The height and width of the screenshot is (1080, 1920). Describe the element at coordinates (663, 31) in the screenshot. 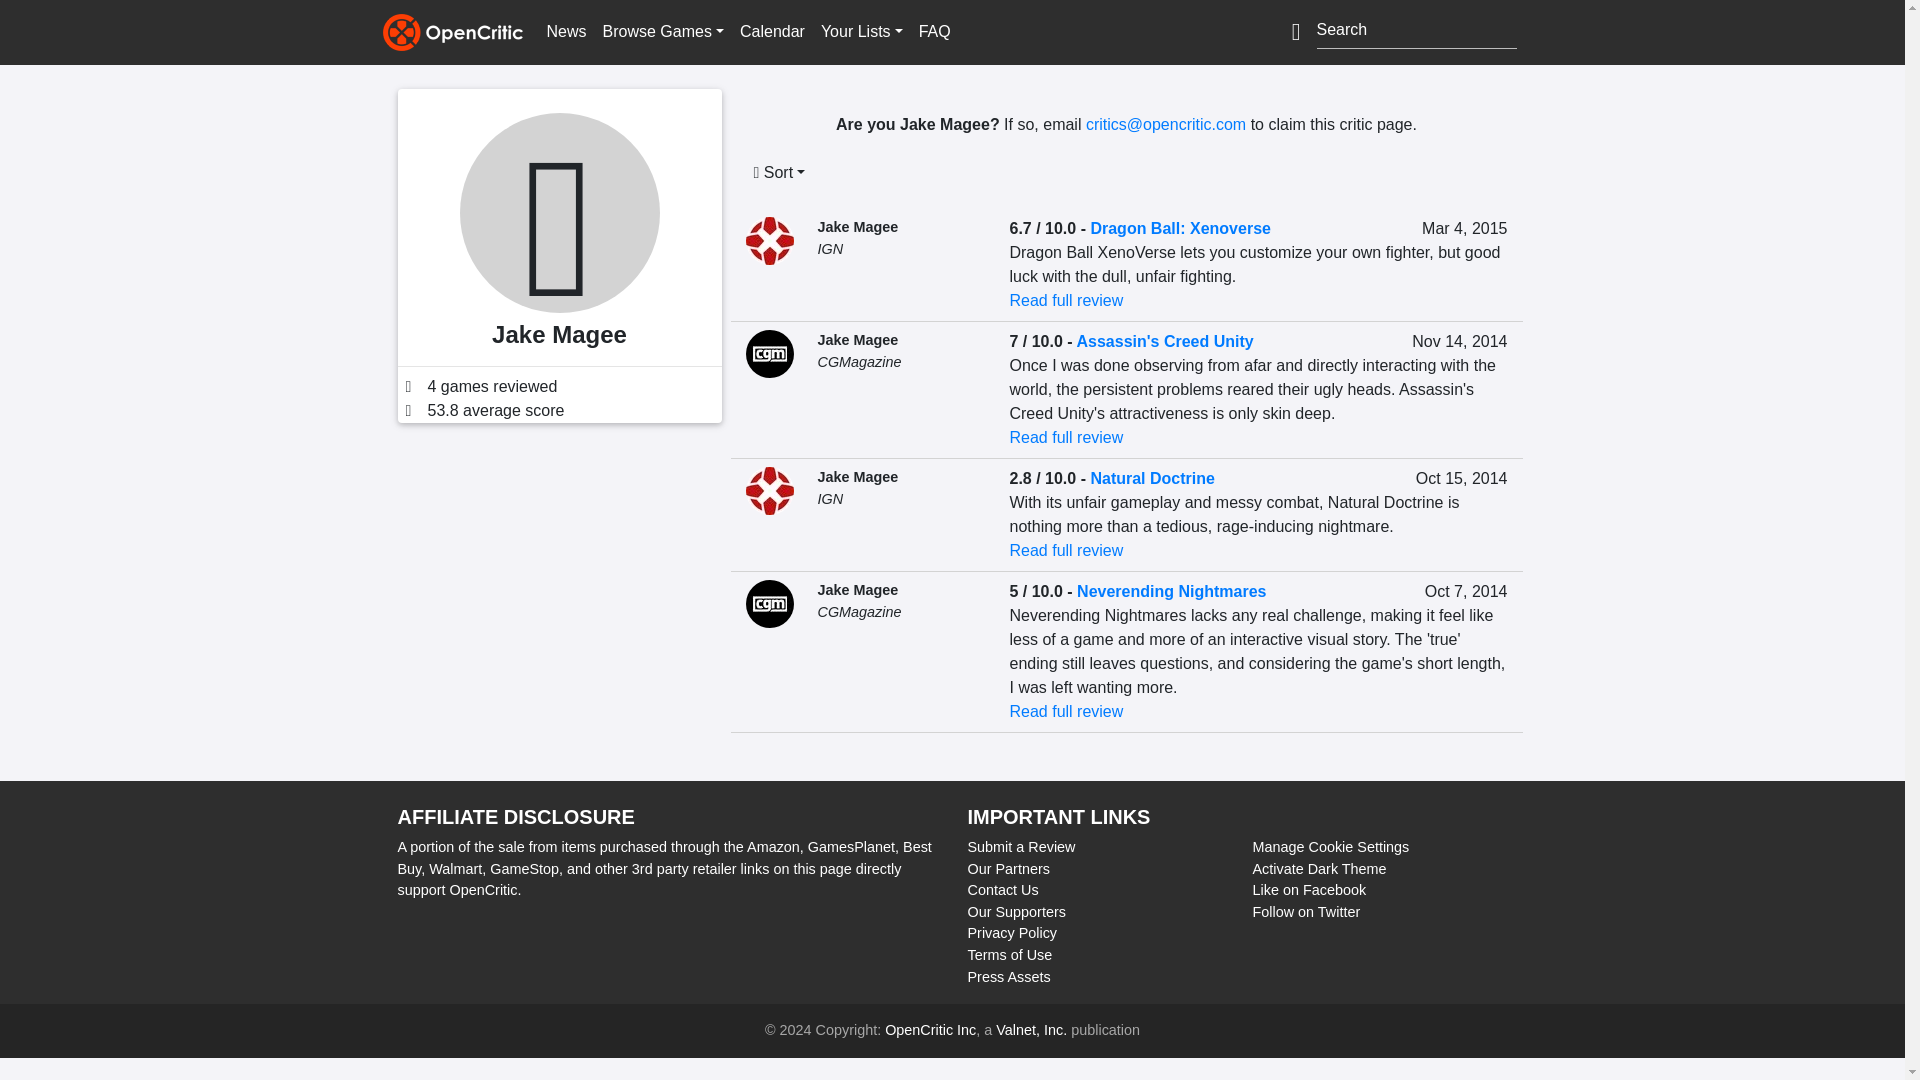

I see `Browse Games` at that location.